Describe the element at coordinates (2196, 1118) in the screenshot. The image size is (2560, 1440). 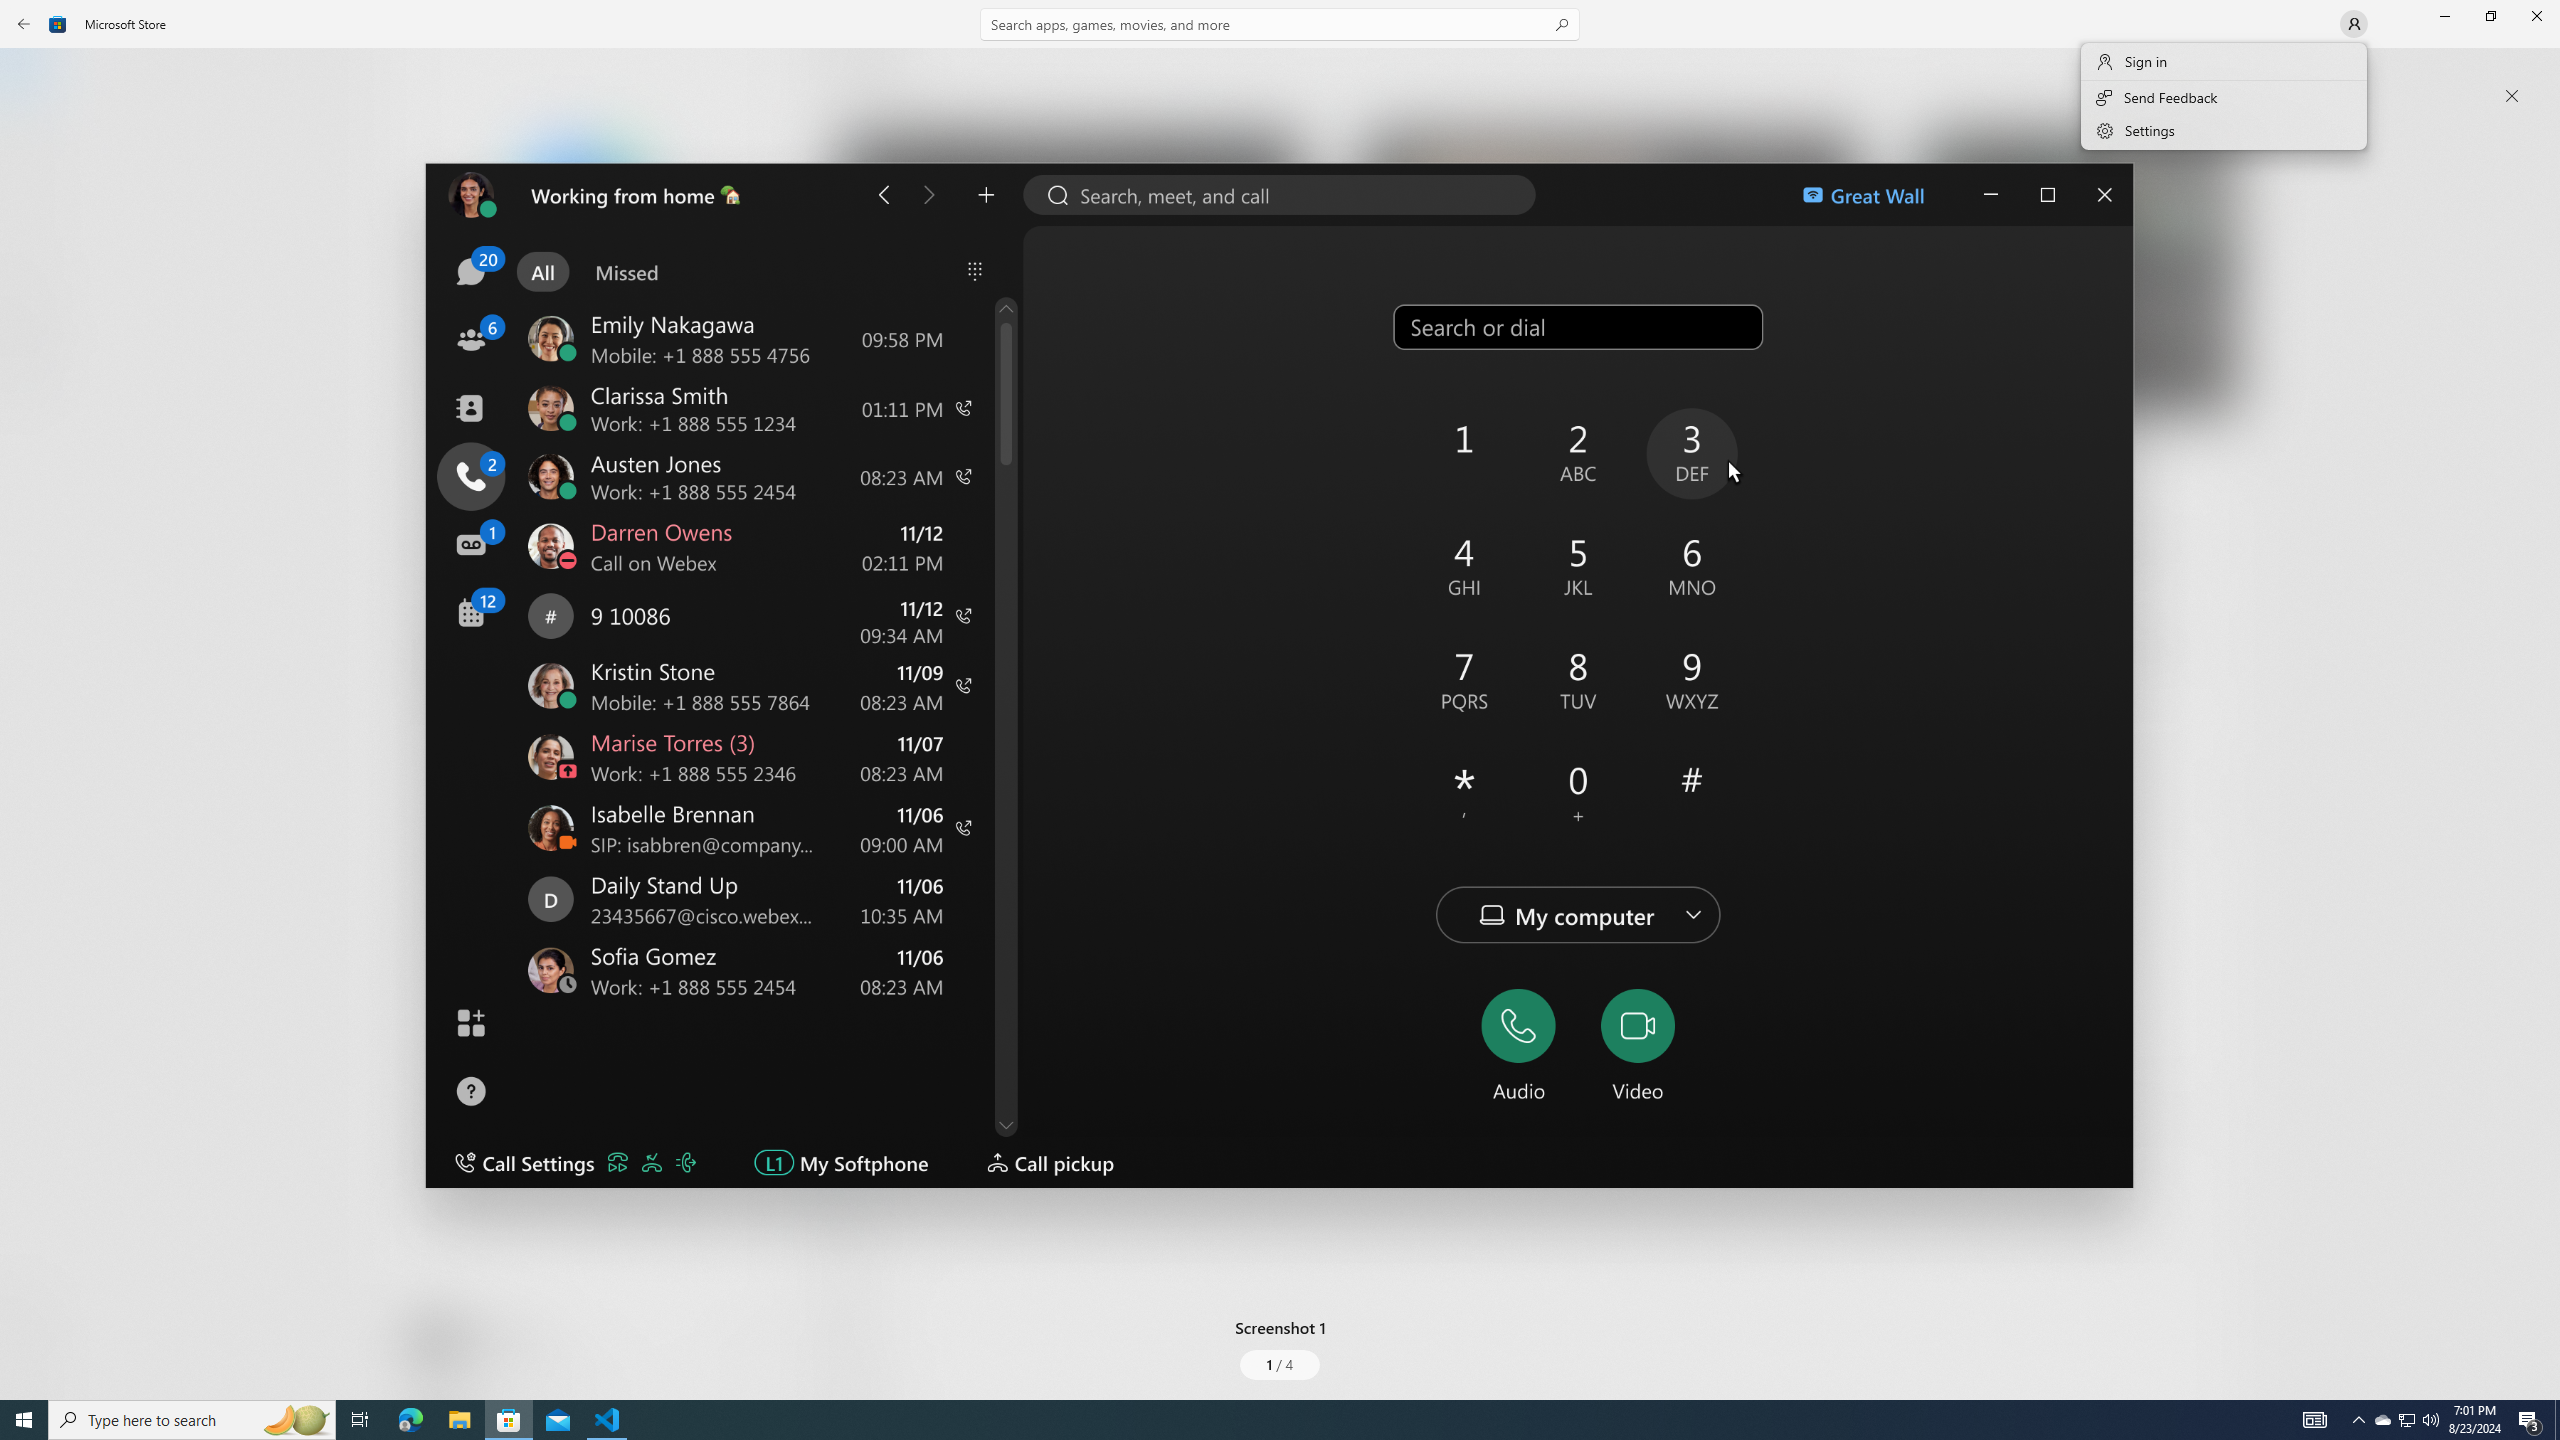
I see `Report review` at that location.